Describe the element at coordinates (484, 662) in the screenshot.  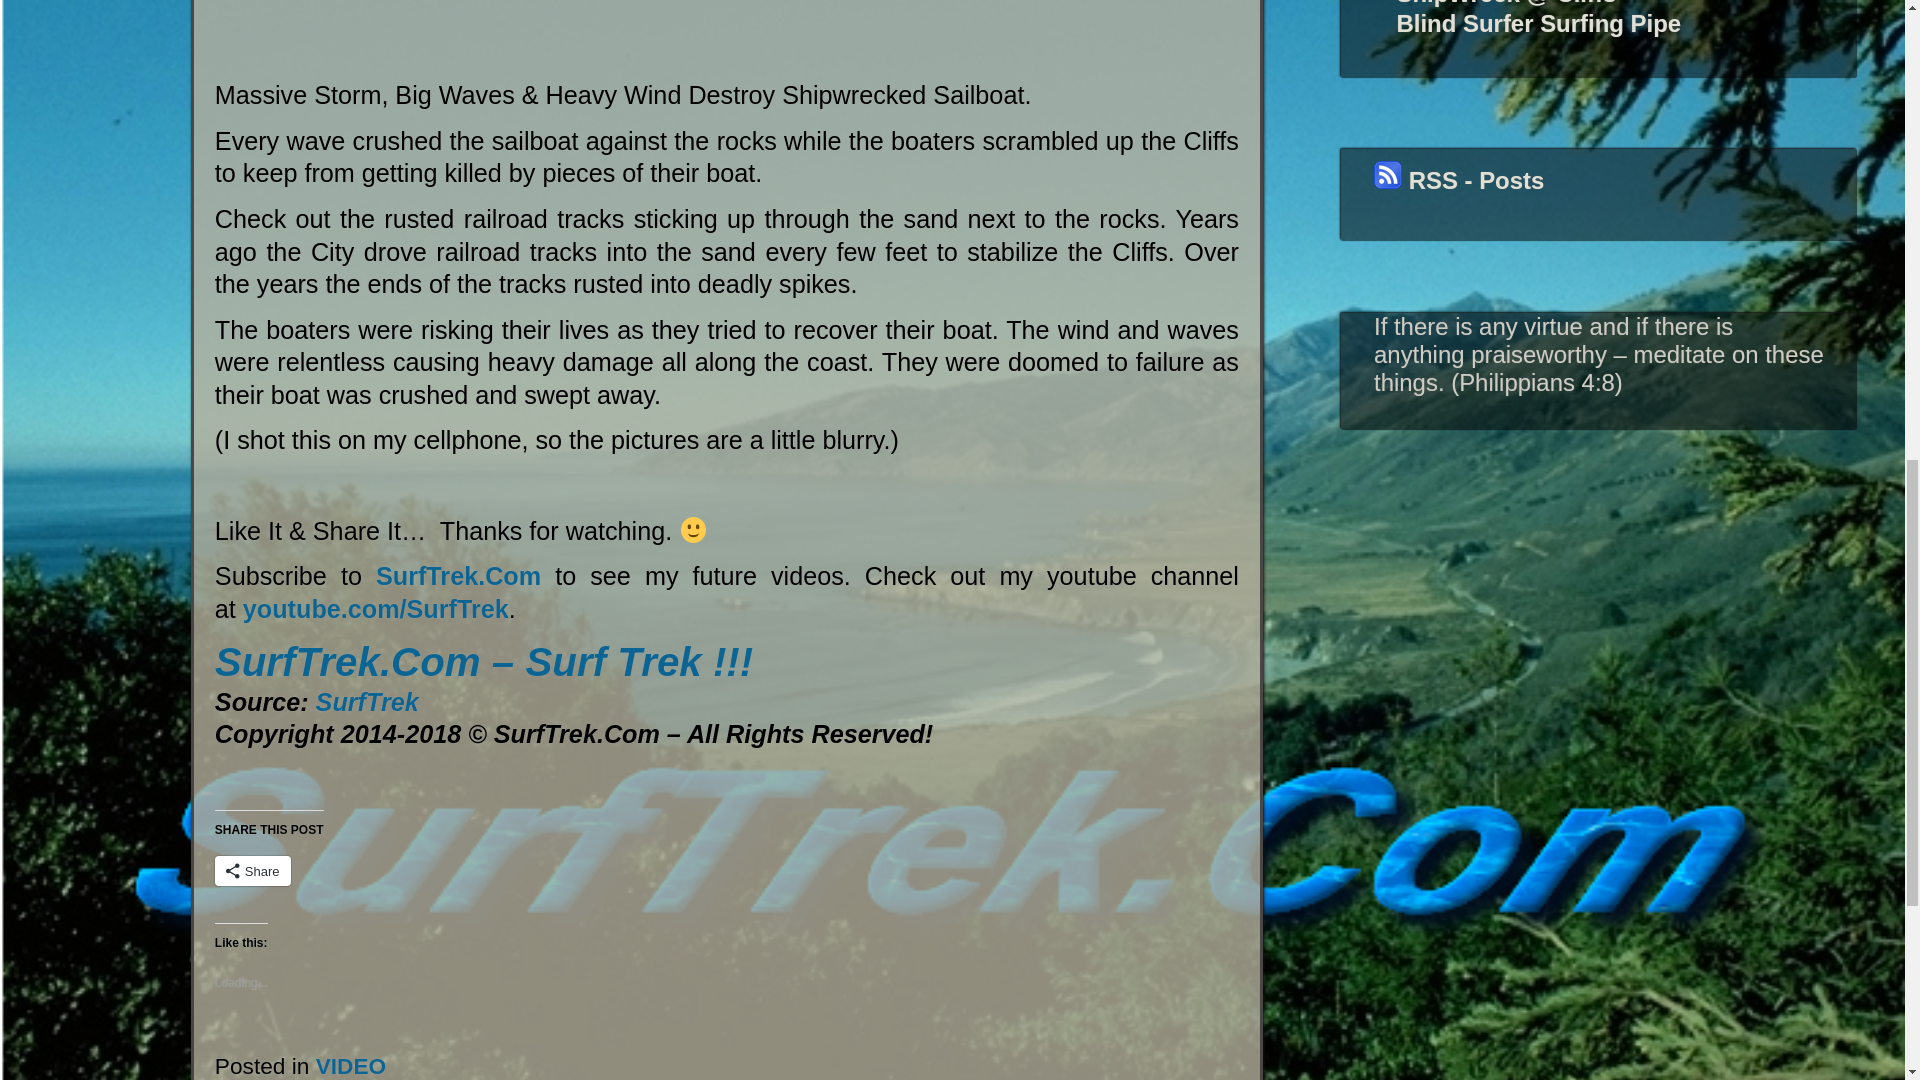
I see `CLICK HERE To Go To SurfTrek.Com` at that location.